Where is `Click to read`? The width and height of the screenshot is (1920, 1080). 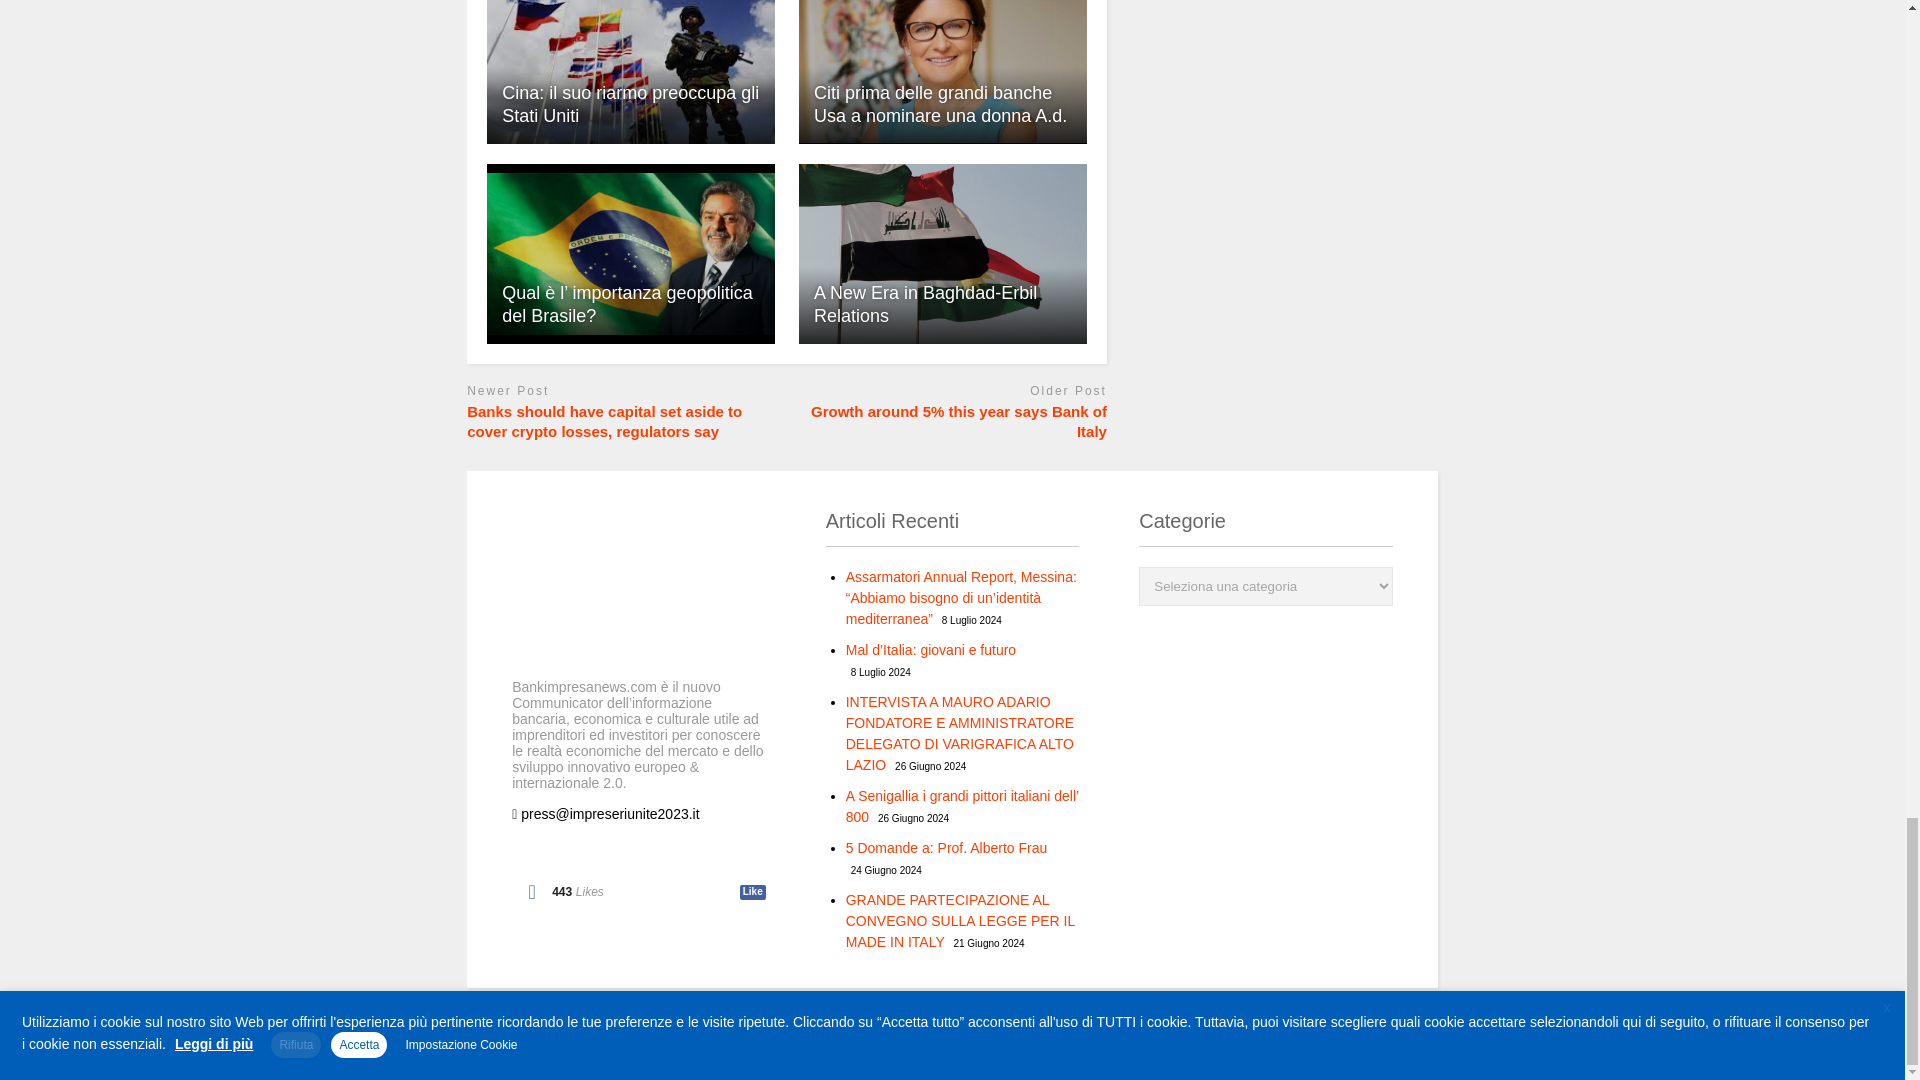 Click to read is located at coordinates (631, 254).